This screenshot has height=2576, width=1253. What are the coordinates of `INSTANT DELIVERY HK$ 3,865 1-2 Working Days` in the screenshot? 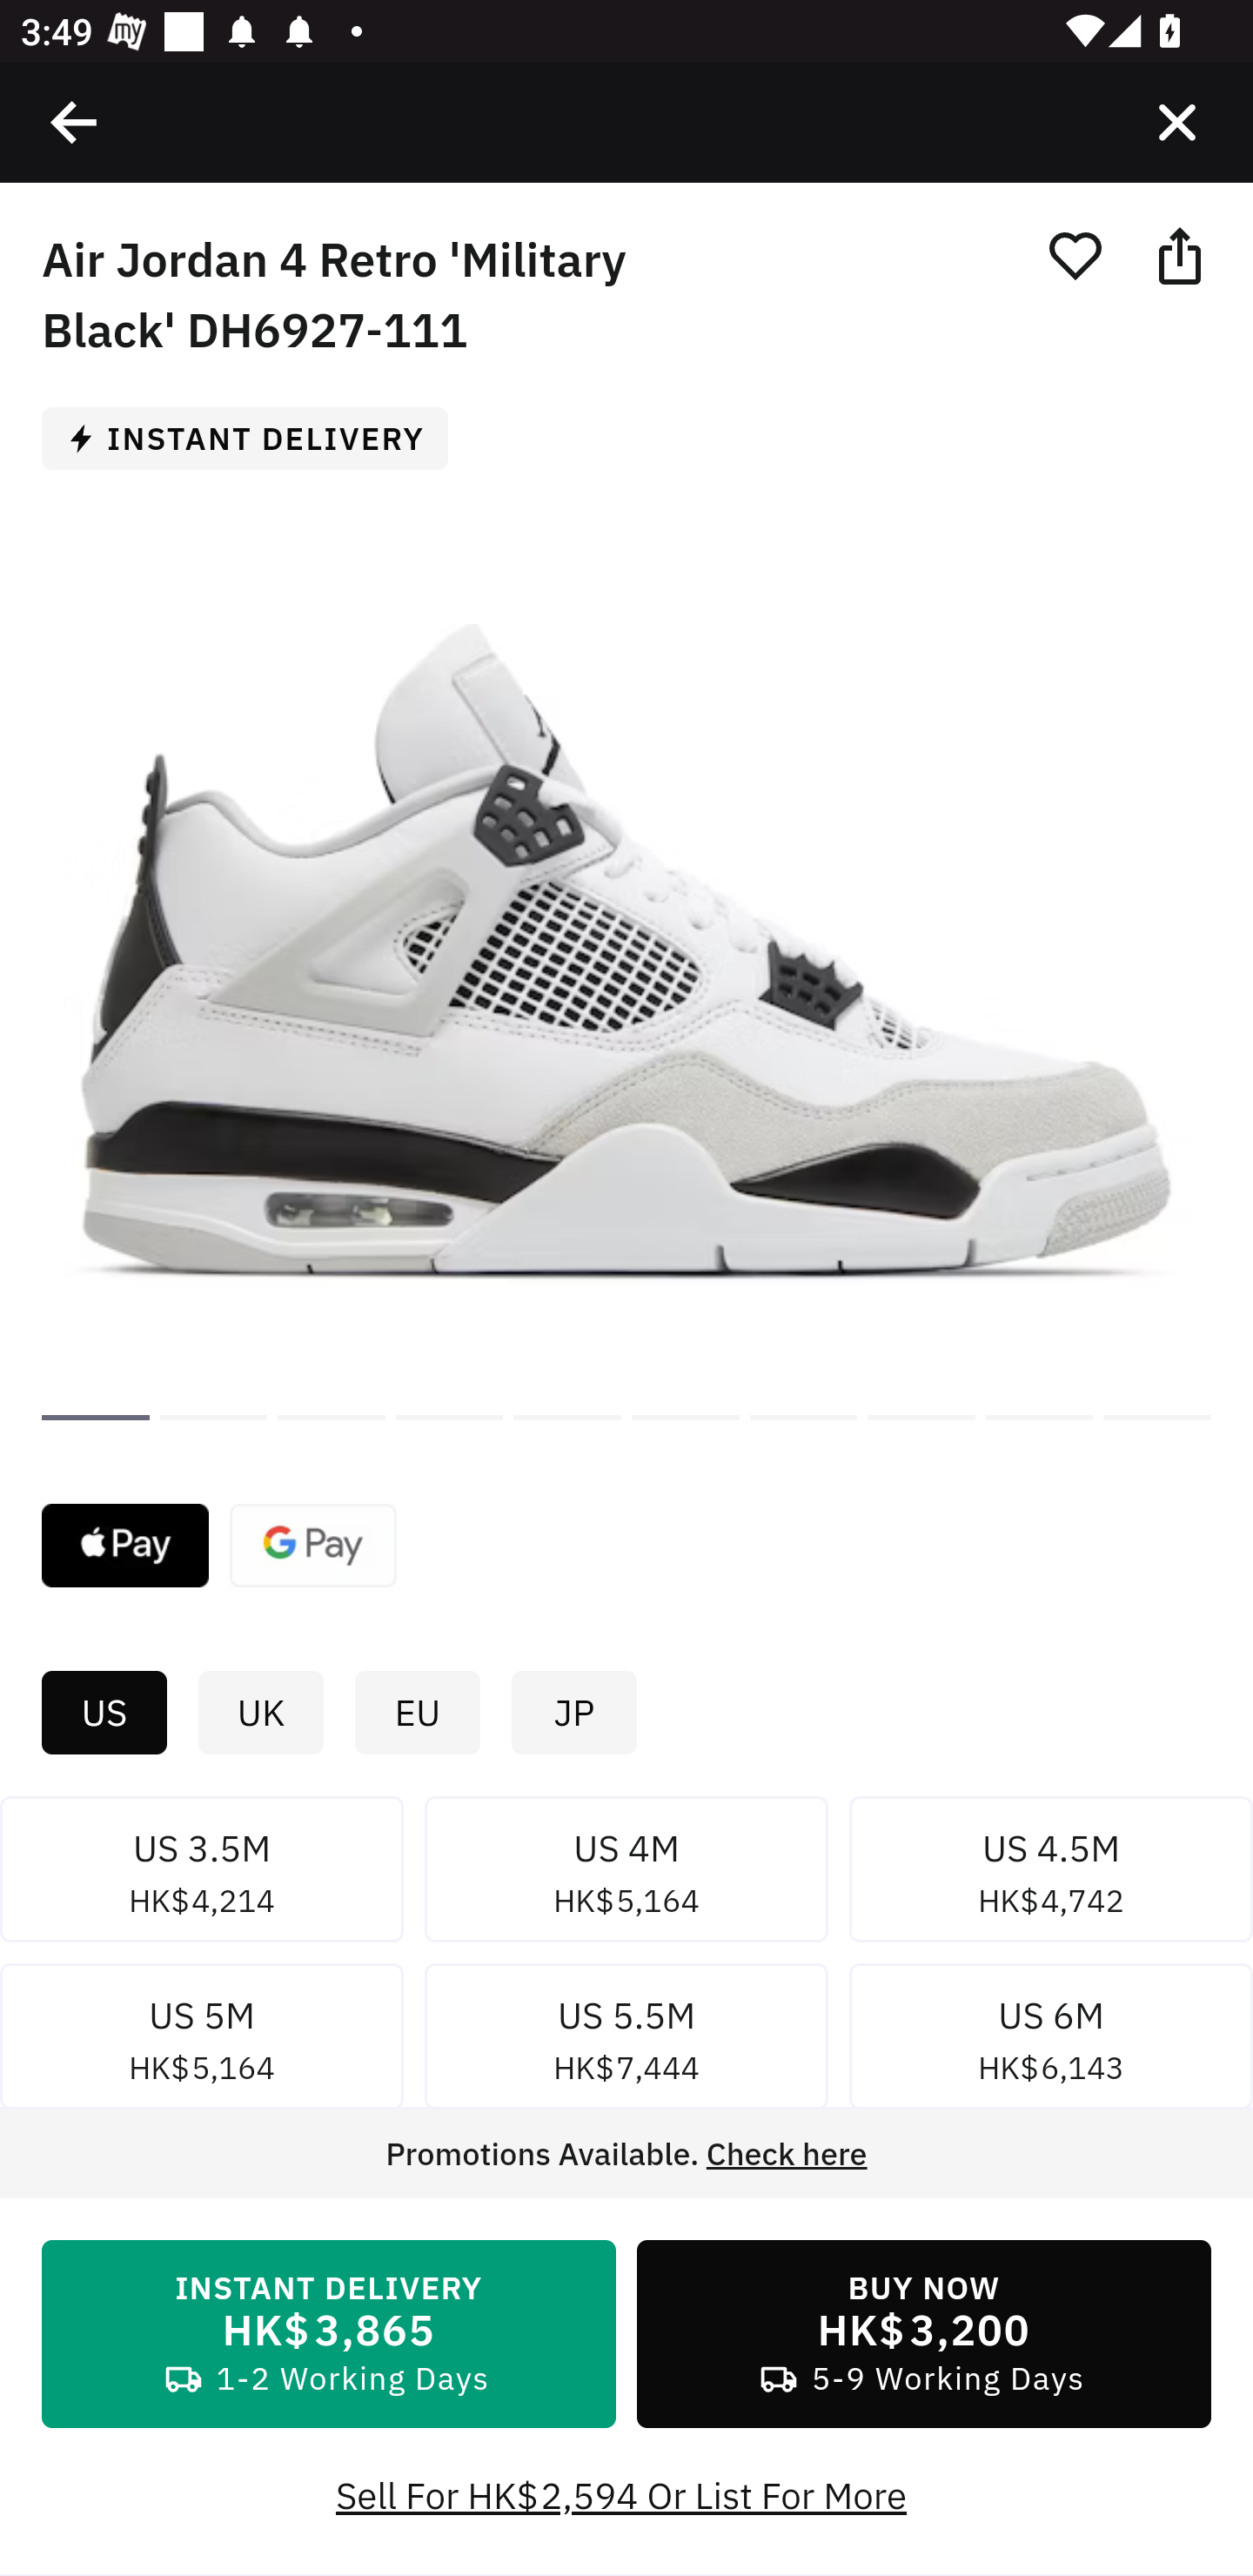 It's located at (329, 2335).